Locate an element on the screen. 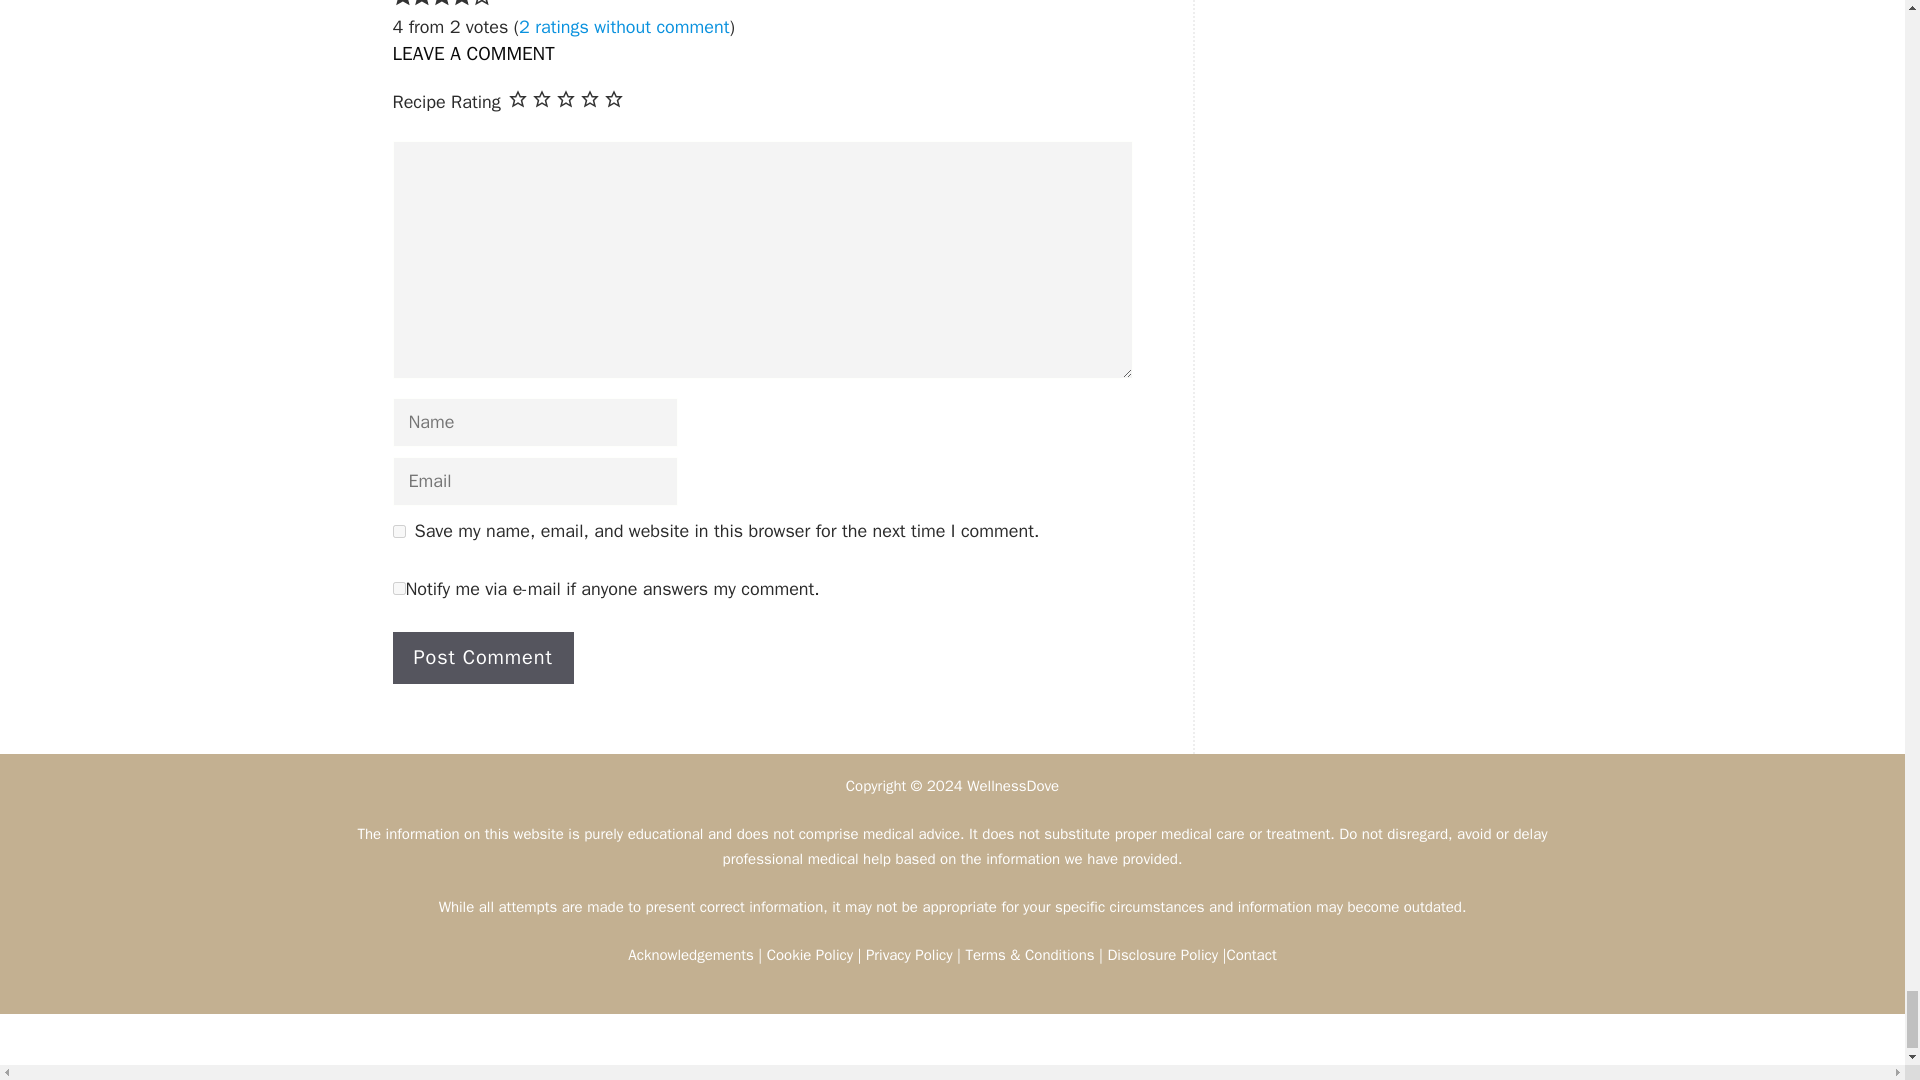 The width and height of the screenshot is (1920, 1080). yes is located at coordinates (398, 530).